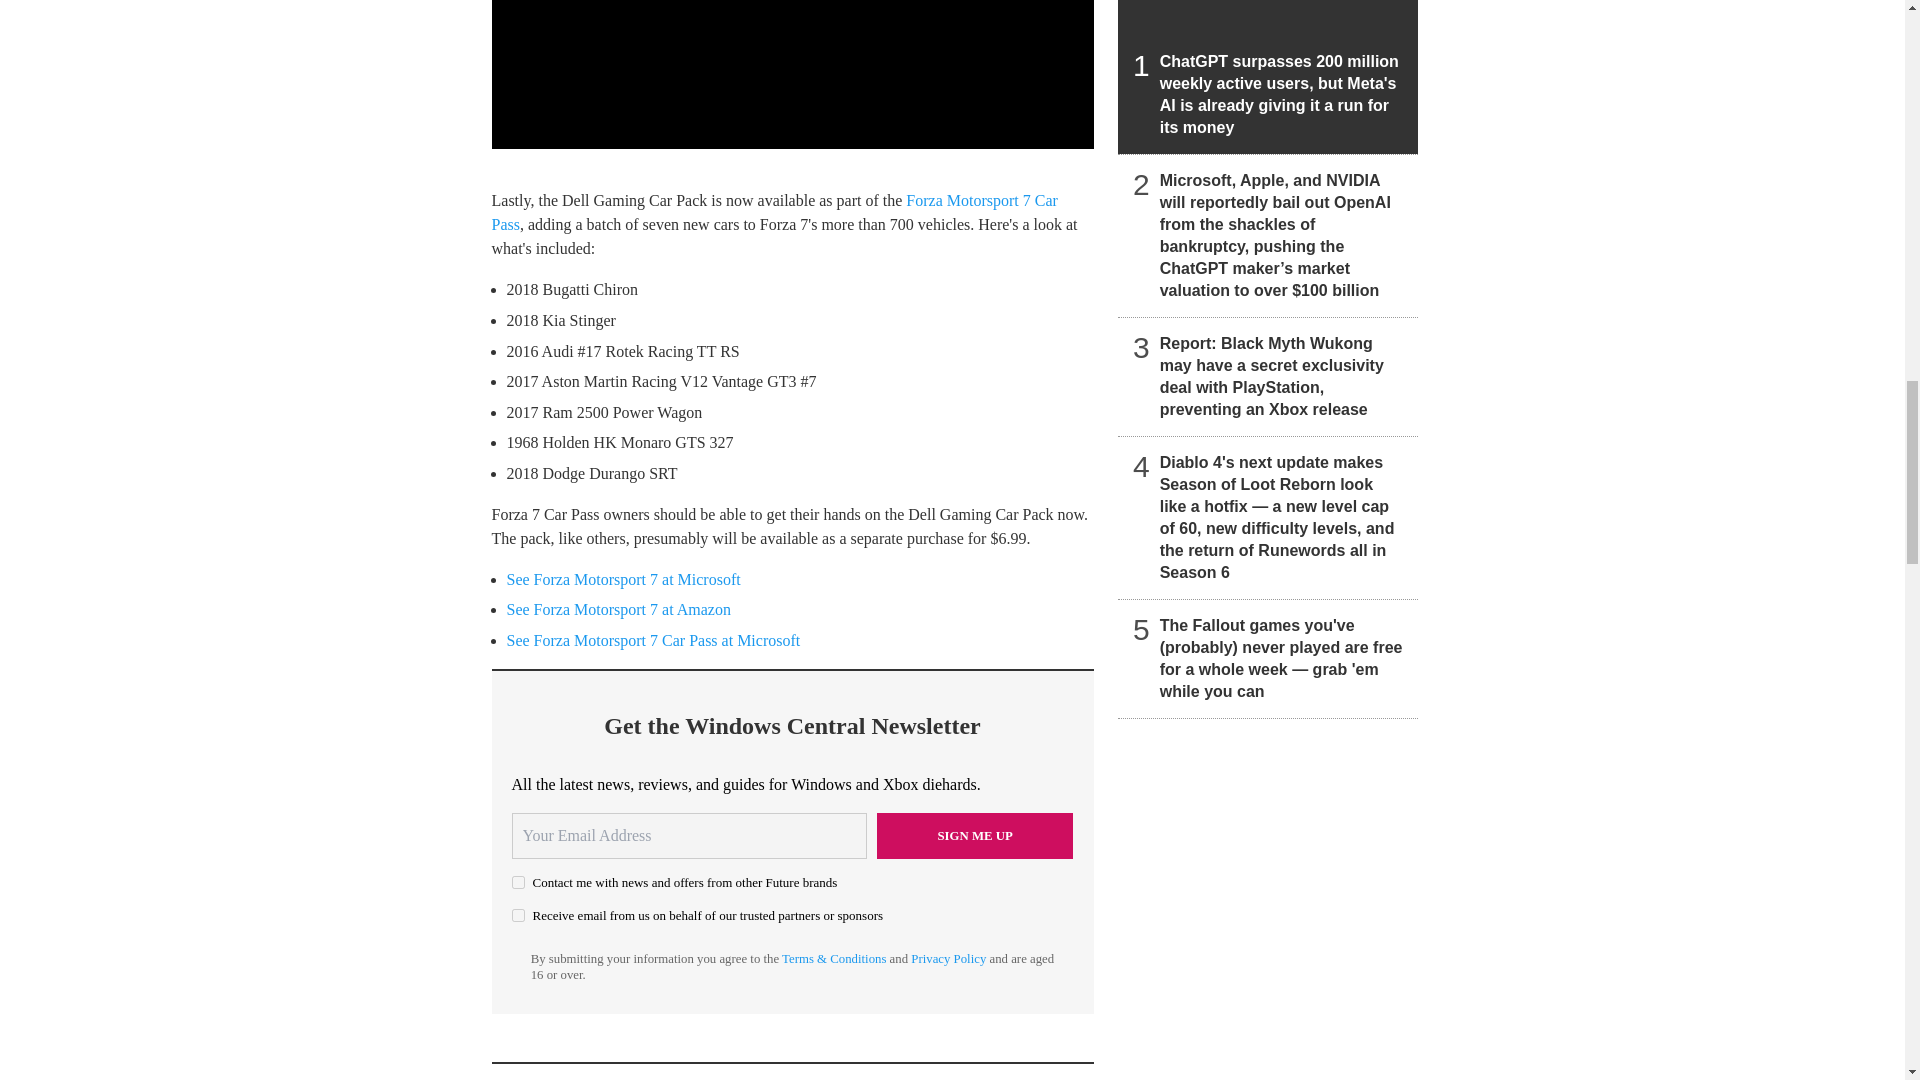  Describe the element at coordinates (622, 579) in the screenshot. I see `See Forza Motorsport 7 at Microsoft` at that location.